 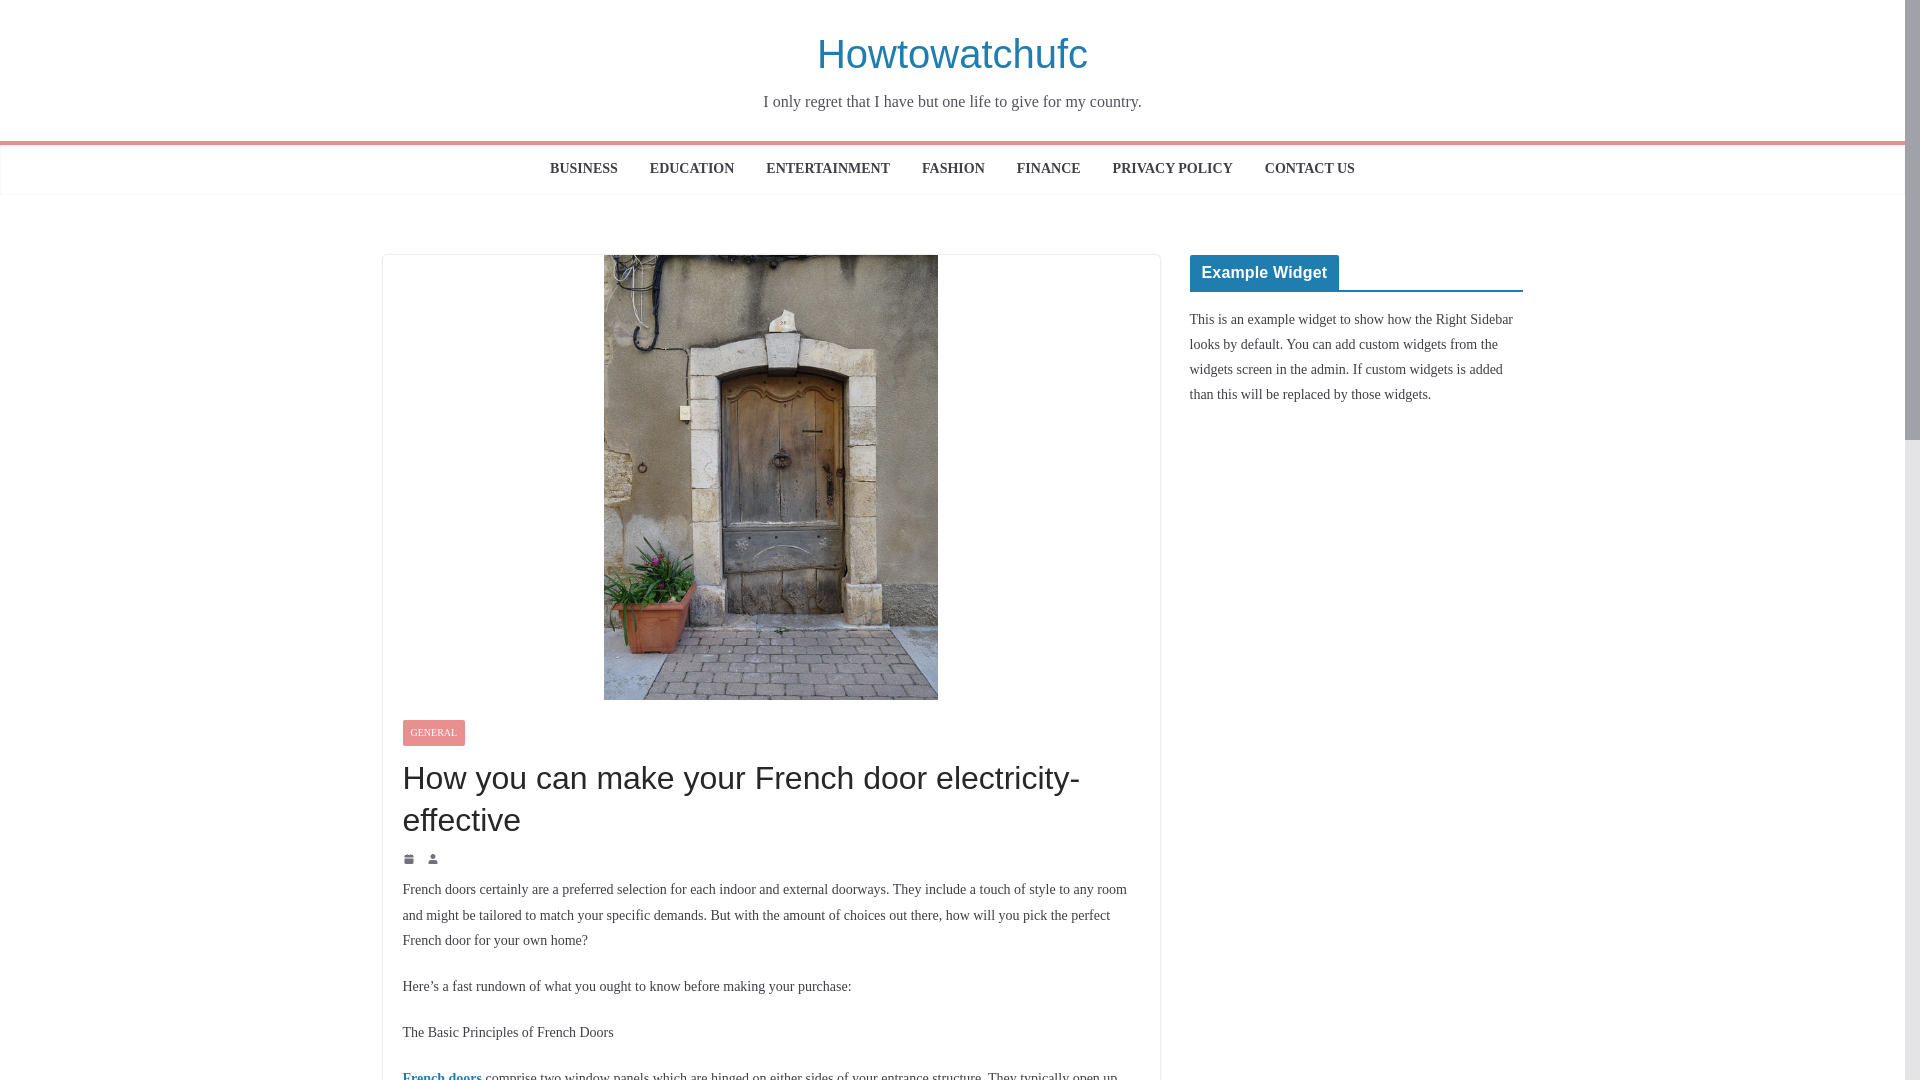 I want to click on ENTERTAINMENT, so click(x=828, y=170).